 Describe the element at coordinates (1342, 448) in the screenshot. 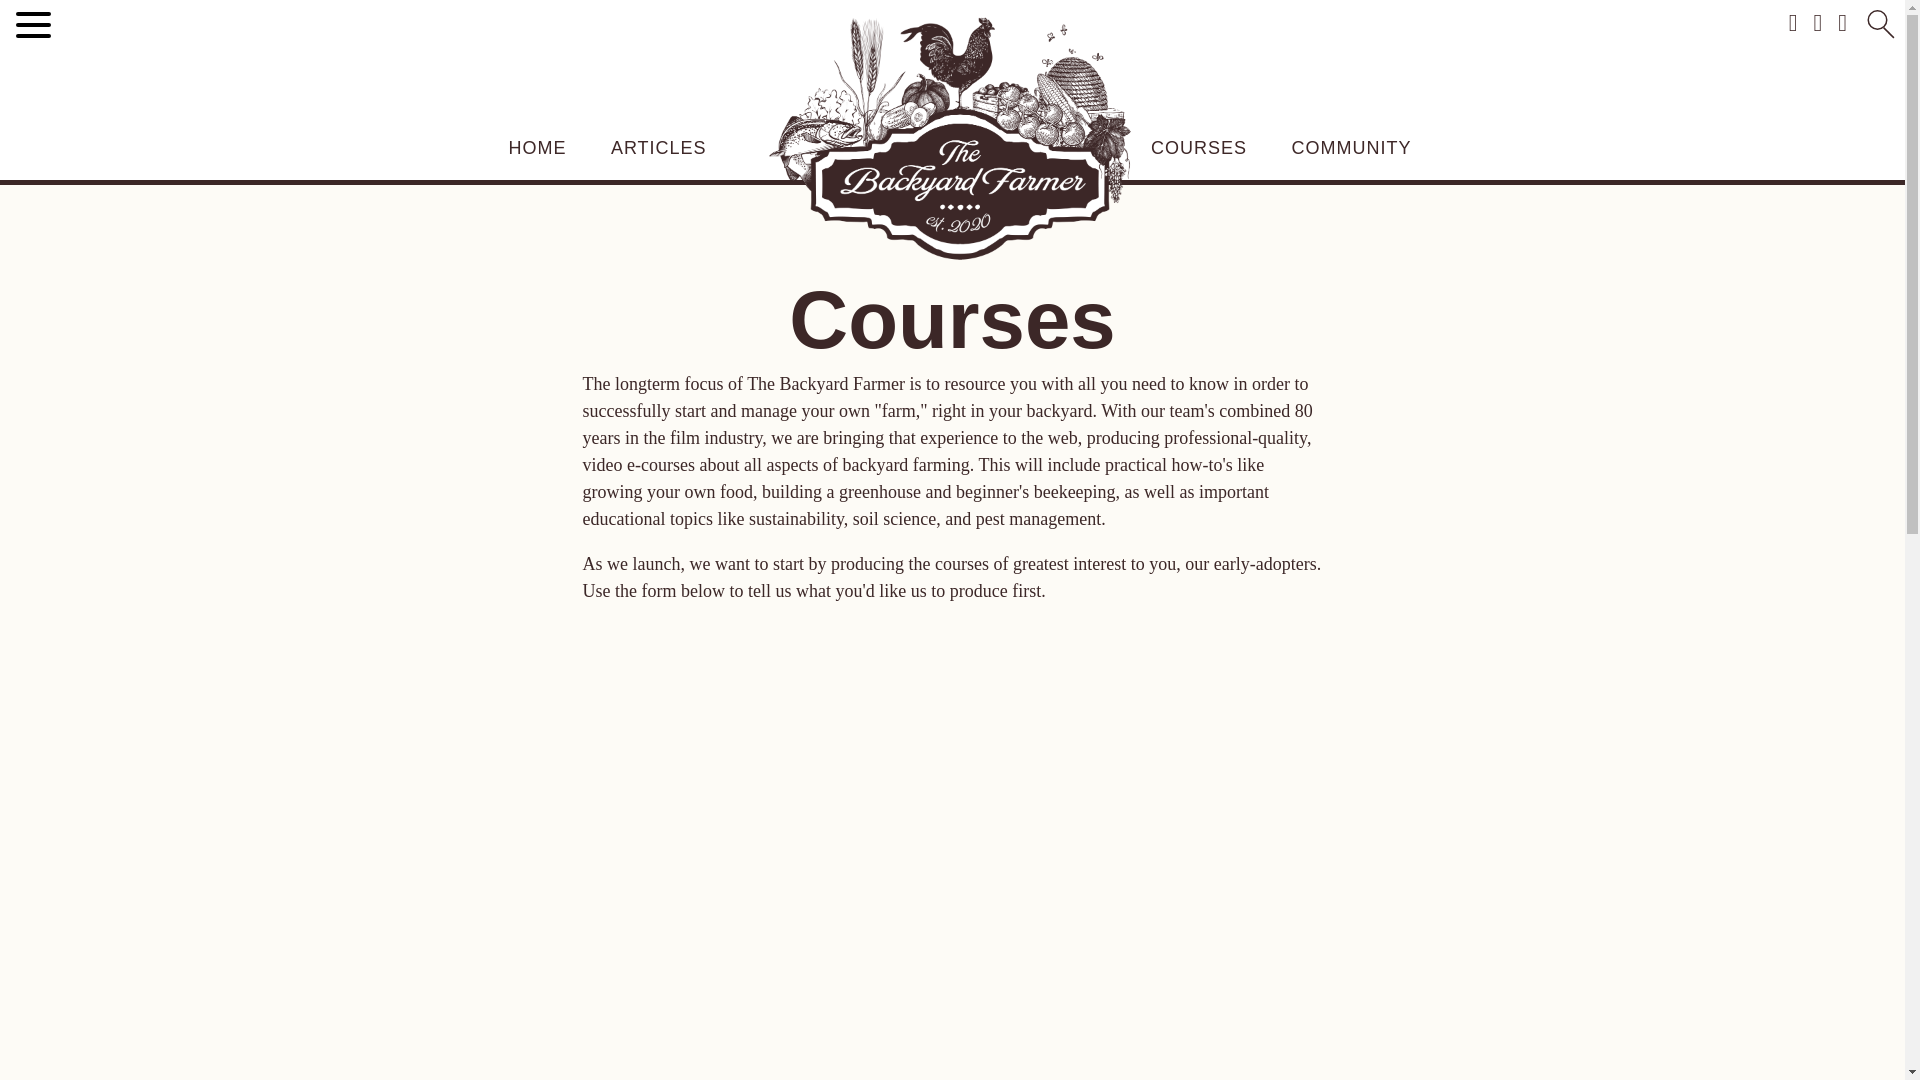

I see `Subscribe` at that location.